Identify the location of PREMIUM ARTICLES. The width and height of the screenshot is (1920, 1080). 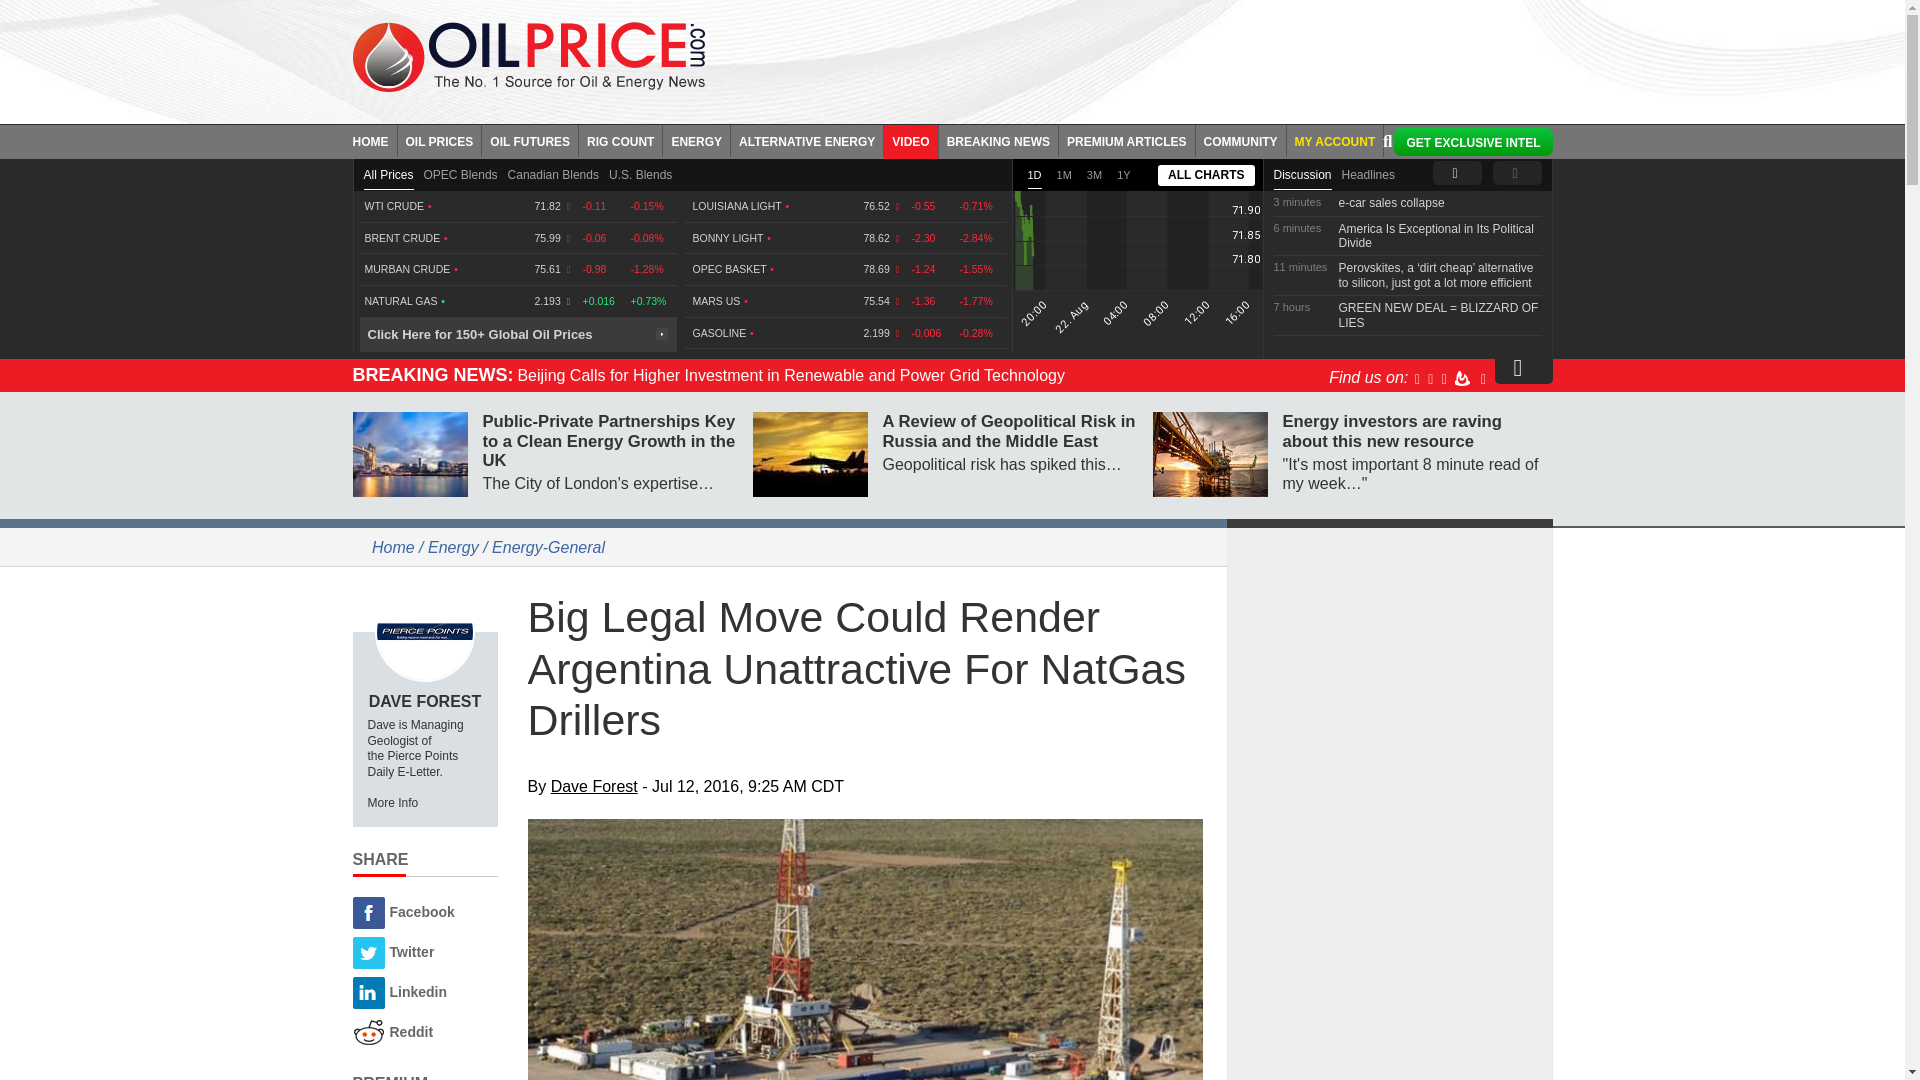
(1128, 140).